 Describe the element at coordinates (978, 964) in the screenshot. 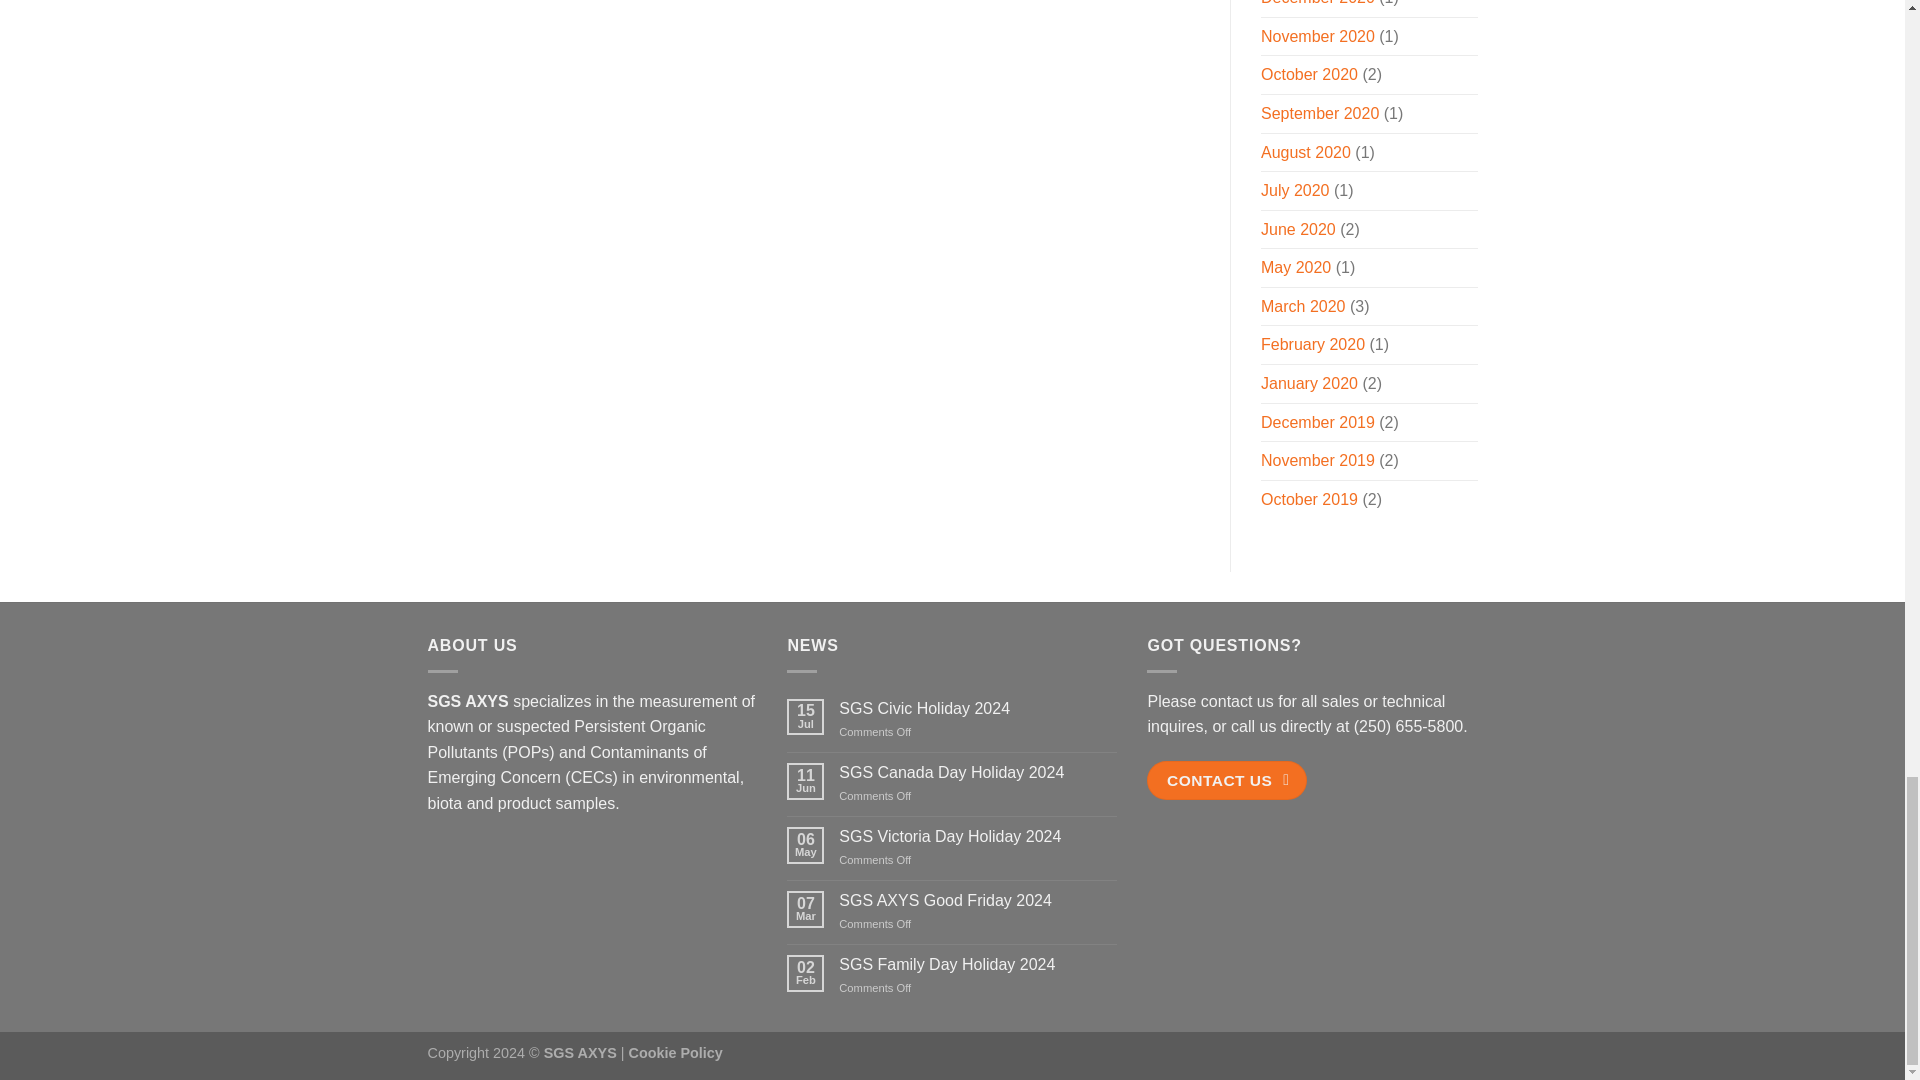

I see `SGS Family Day Holiday 2024` at that location.